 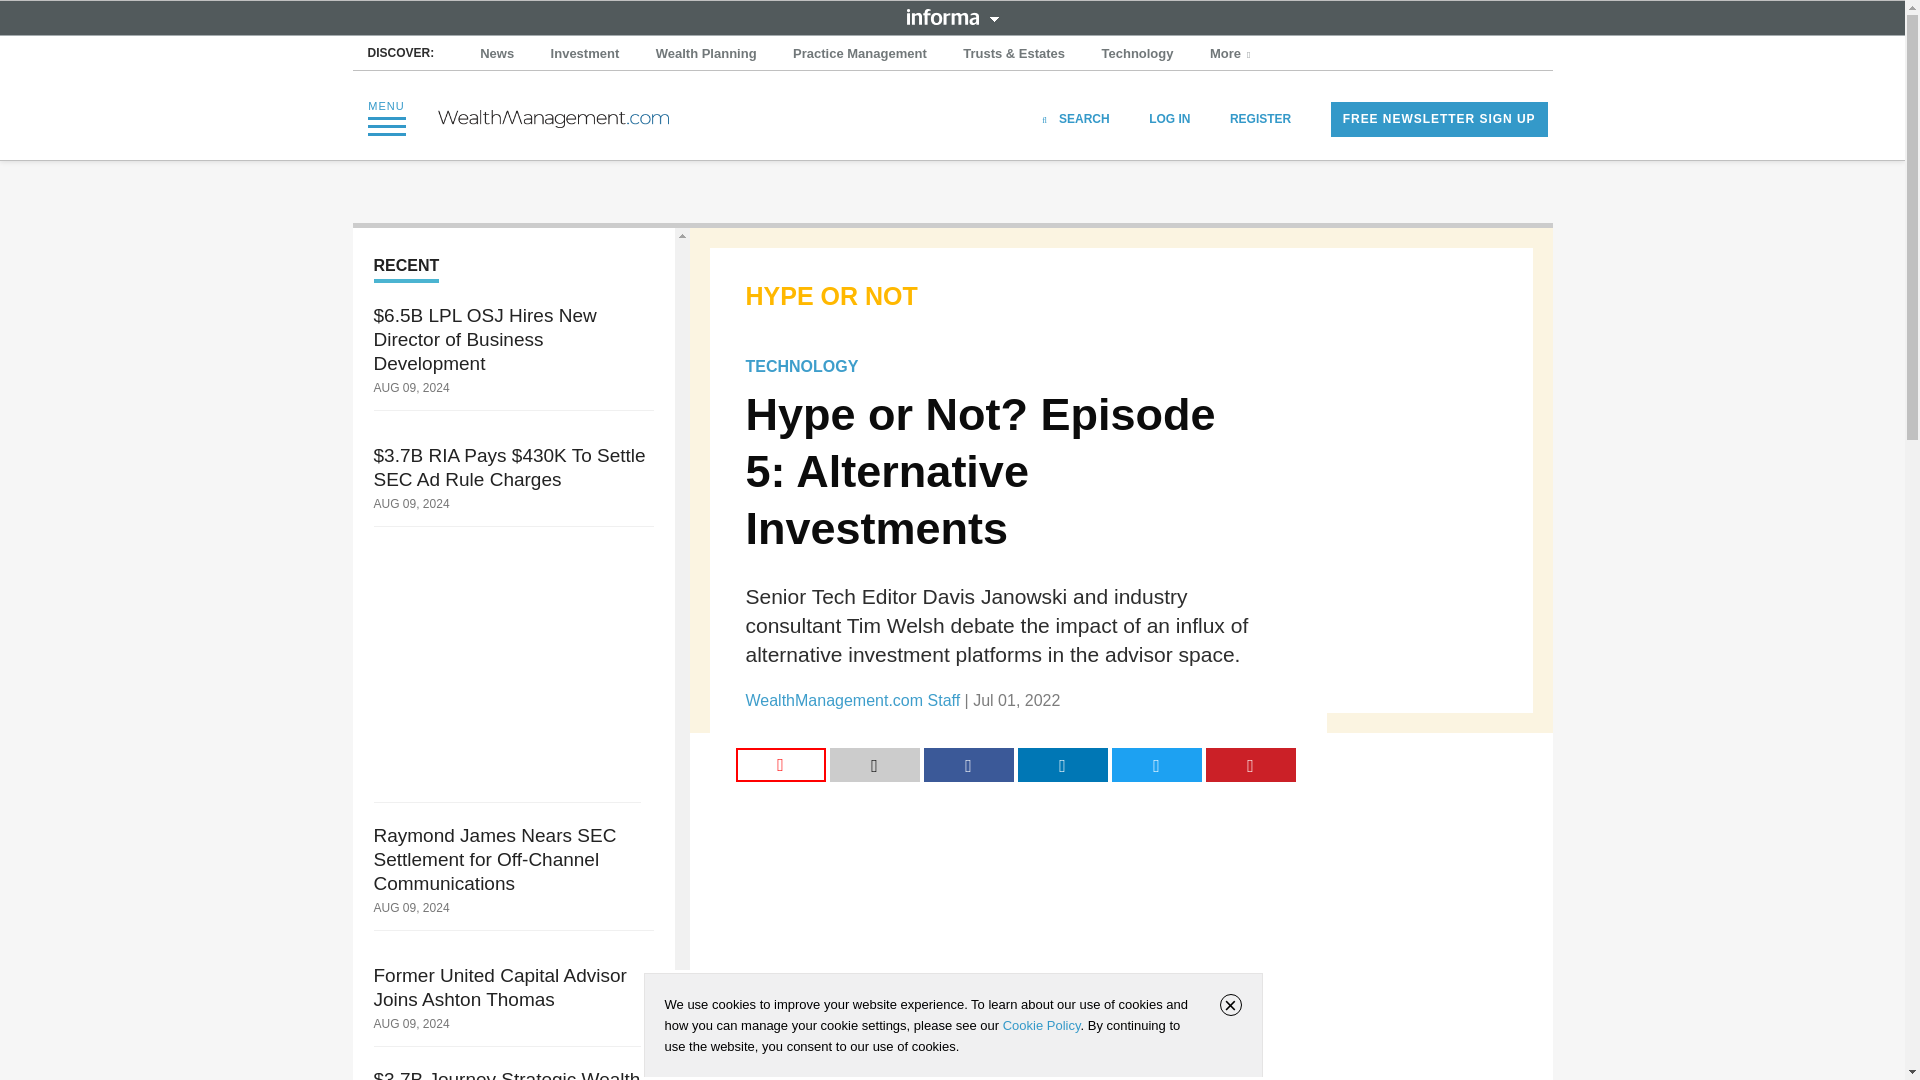 I want to click on More, so click(x=1232, y=54).